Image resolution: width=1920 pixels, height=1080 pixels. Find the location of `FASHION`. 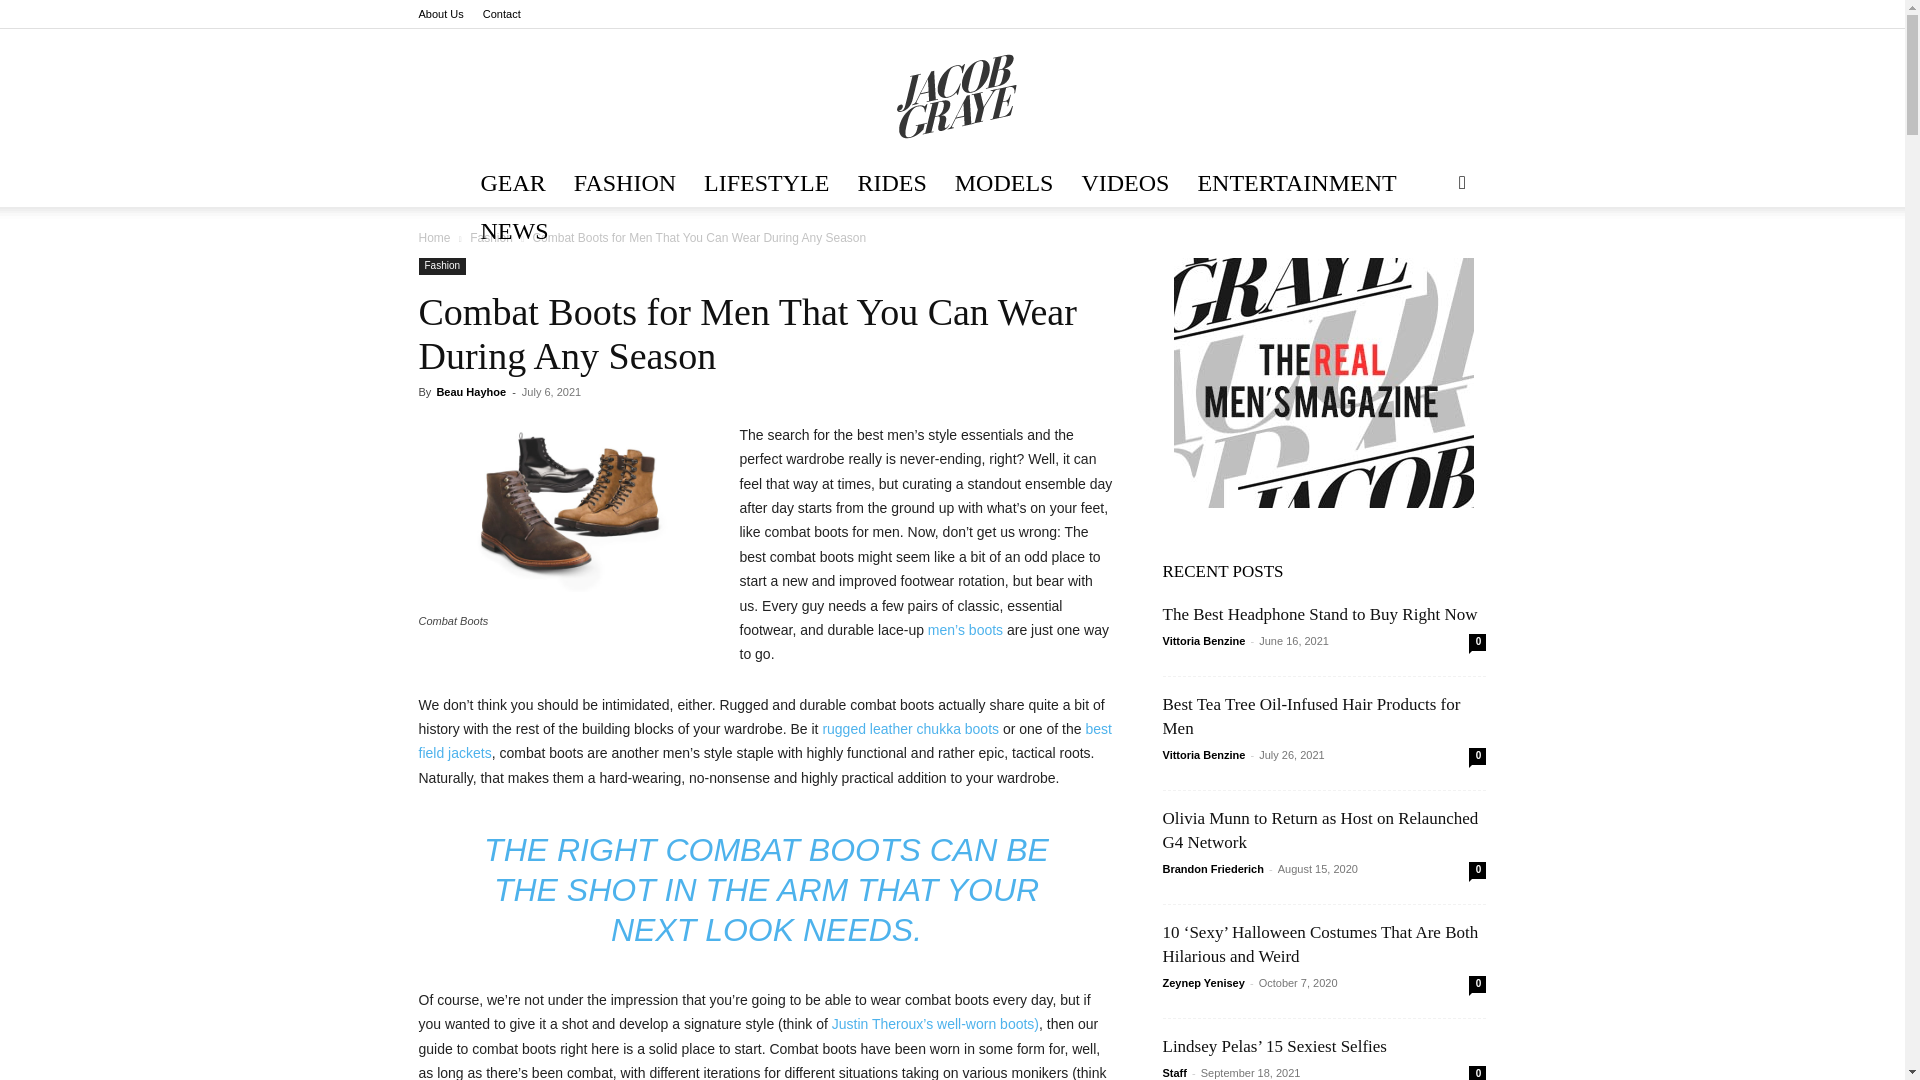

FASHION is located at coordinates (624, 182).